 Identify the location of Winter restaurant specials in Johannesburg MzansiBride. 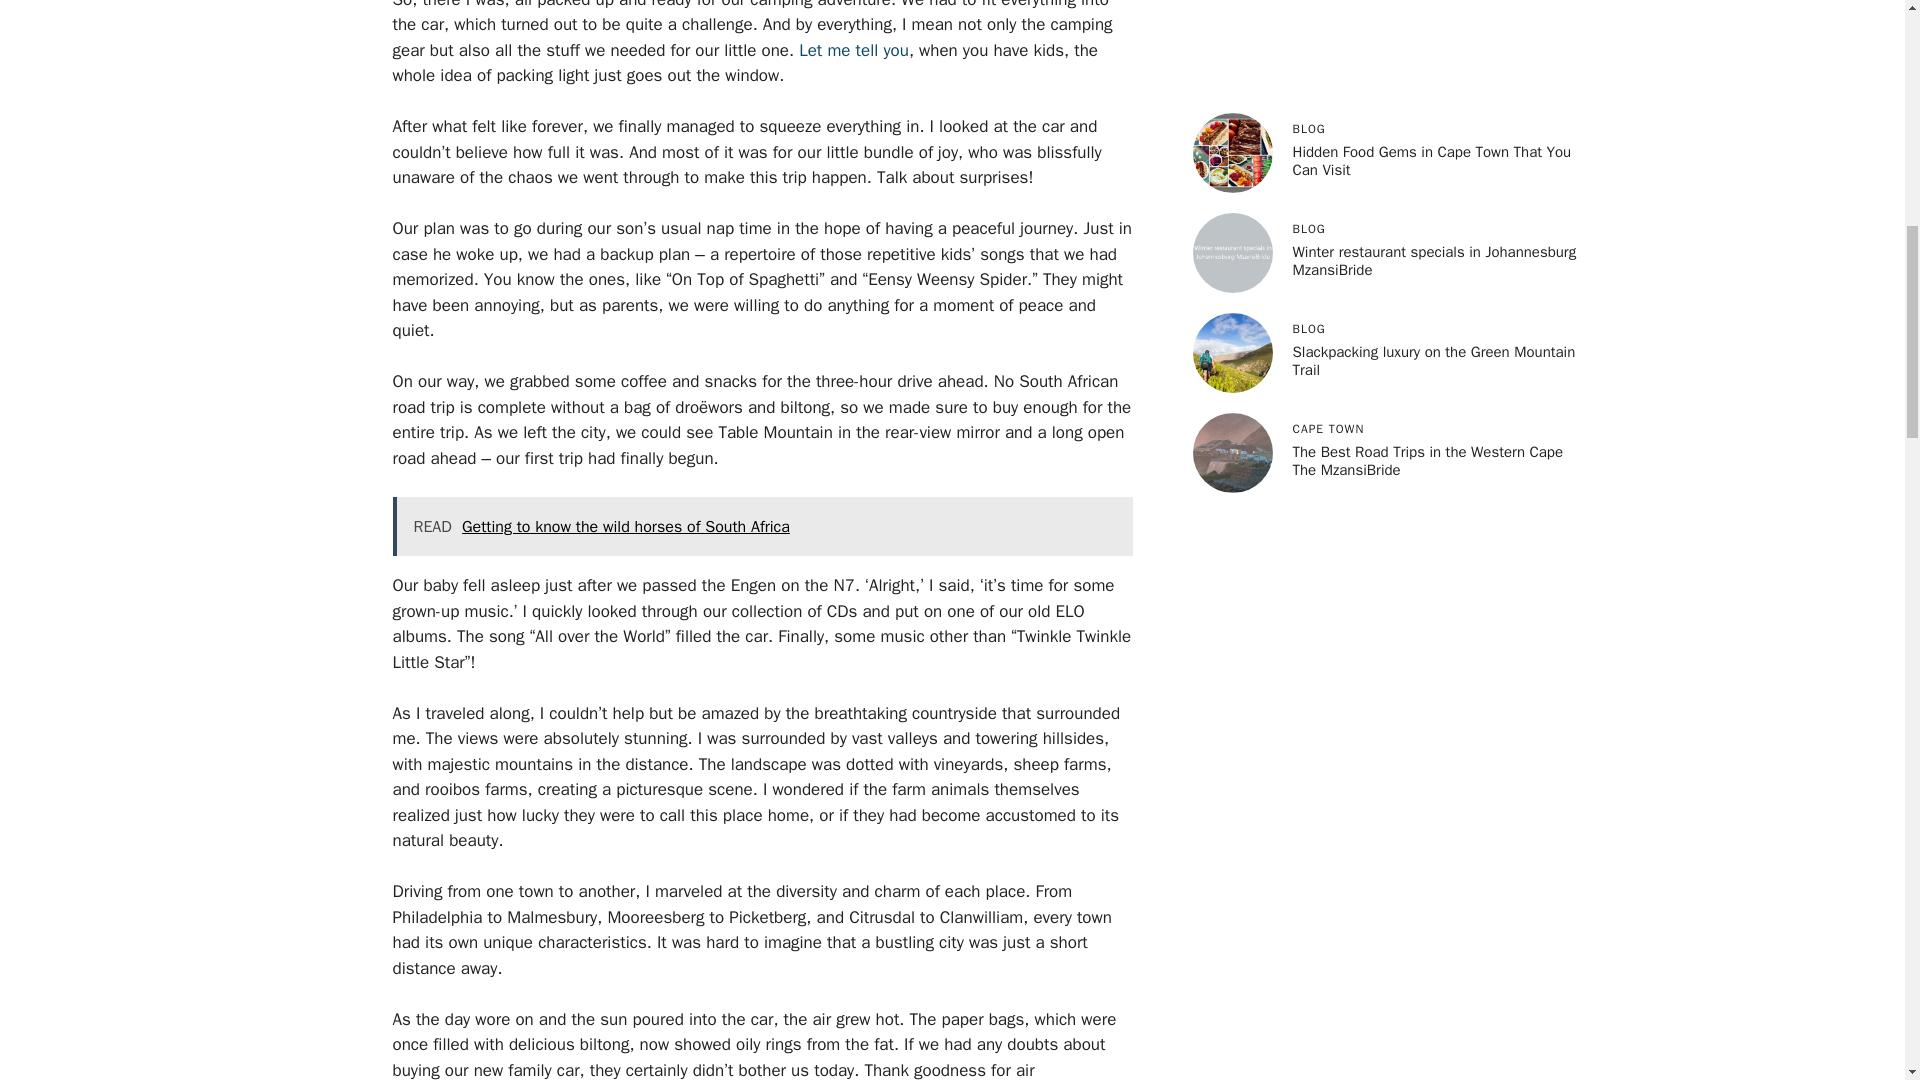
(1434, 260).